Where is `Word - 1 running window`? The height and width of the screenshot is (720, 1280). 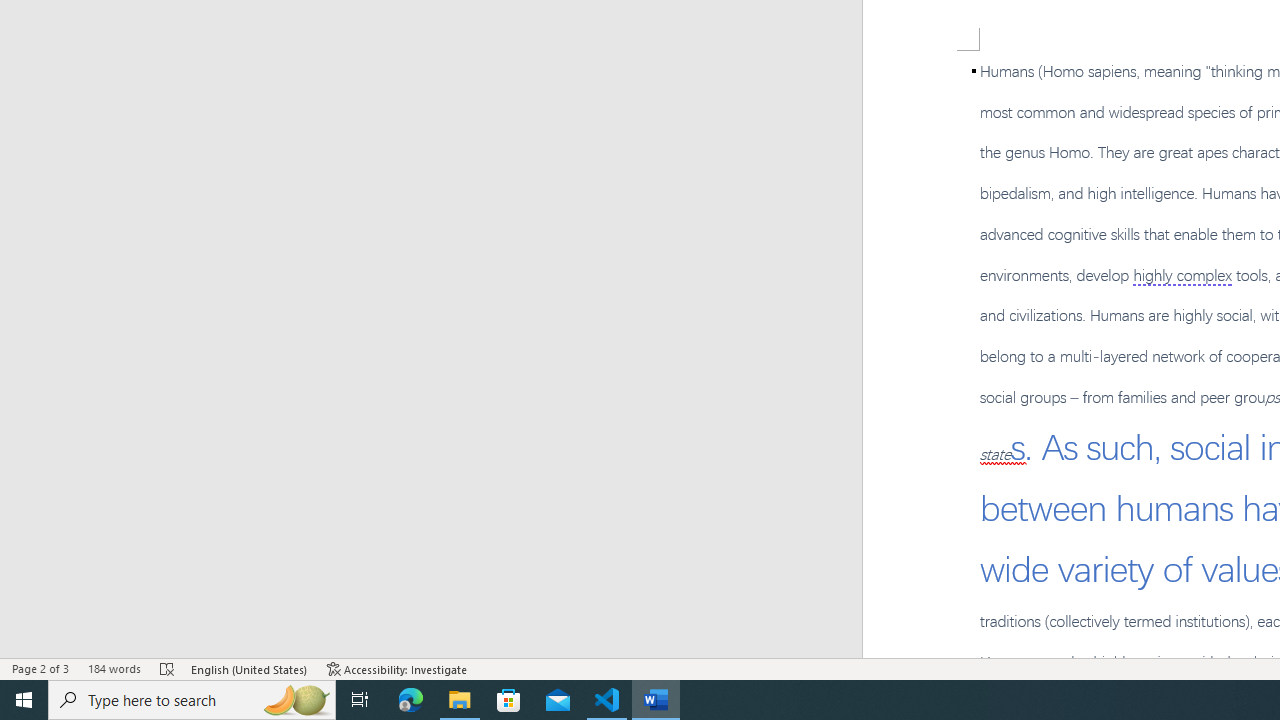 Word - 1 running window is located at coordinates (656, 700).